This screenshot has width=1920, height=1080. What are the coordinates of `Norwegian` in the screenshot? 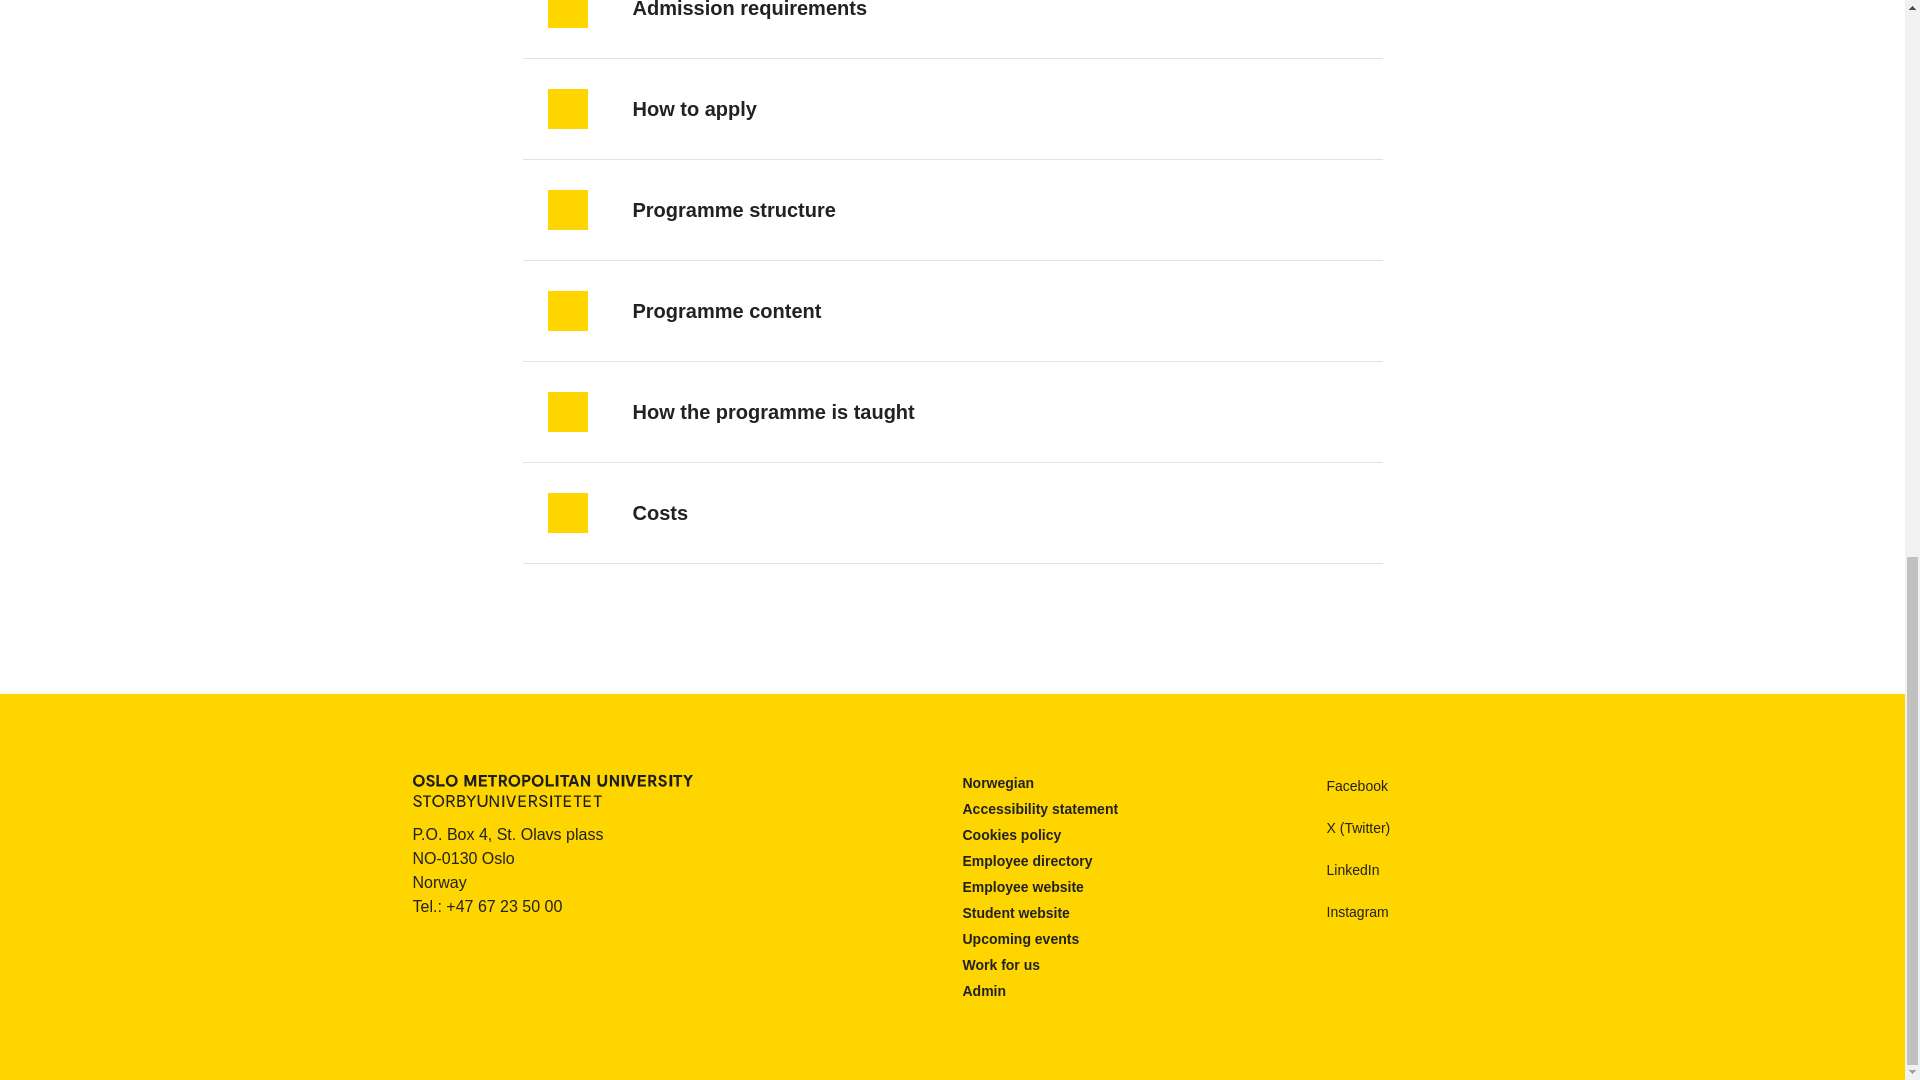 It's located at (998, 783).